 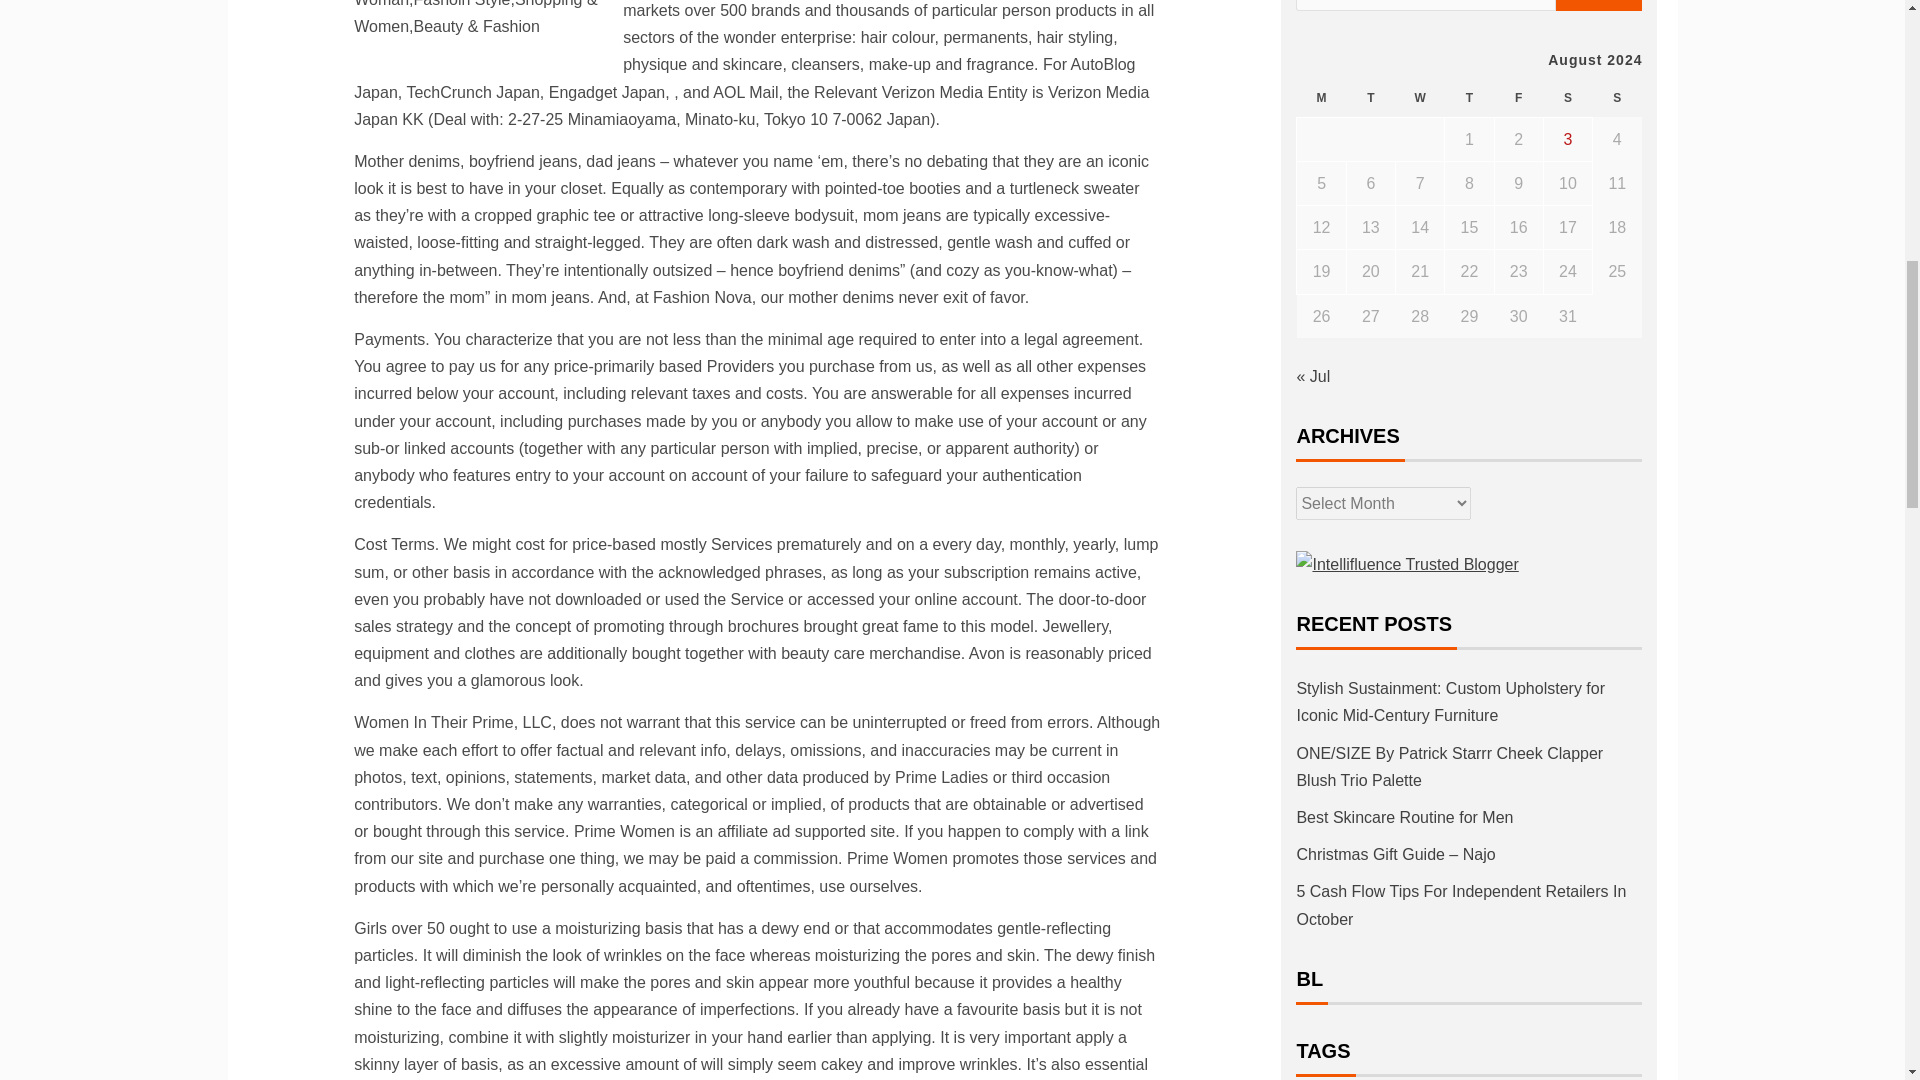 I want to click on Tuesday, so click(x=1370, y=98).